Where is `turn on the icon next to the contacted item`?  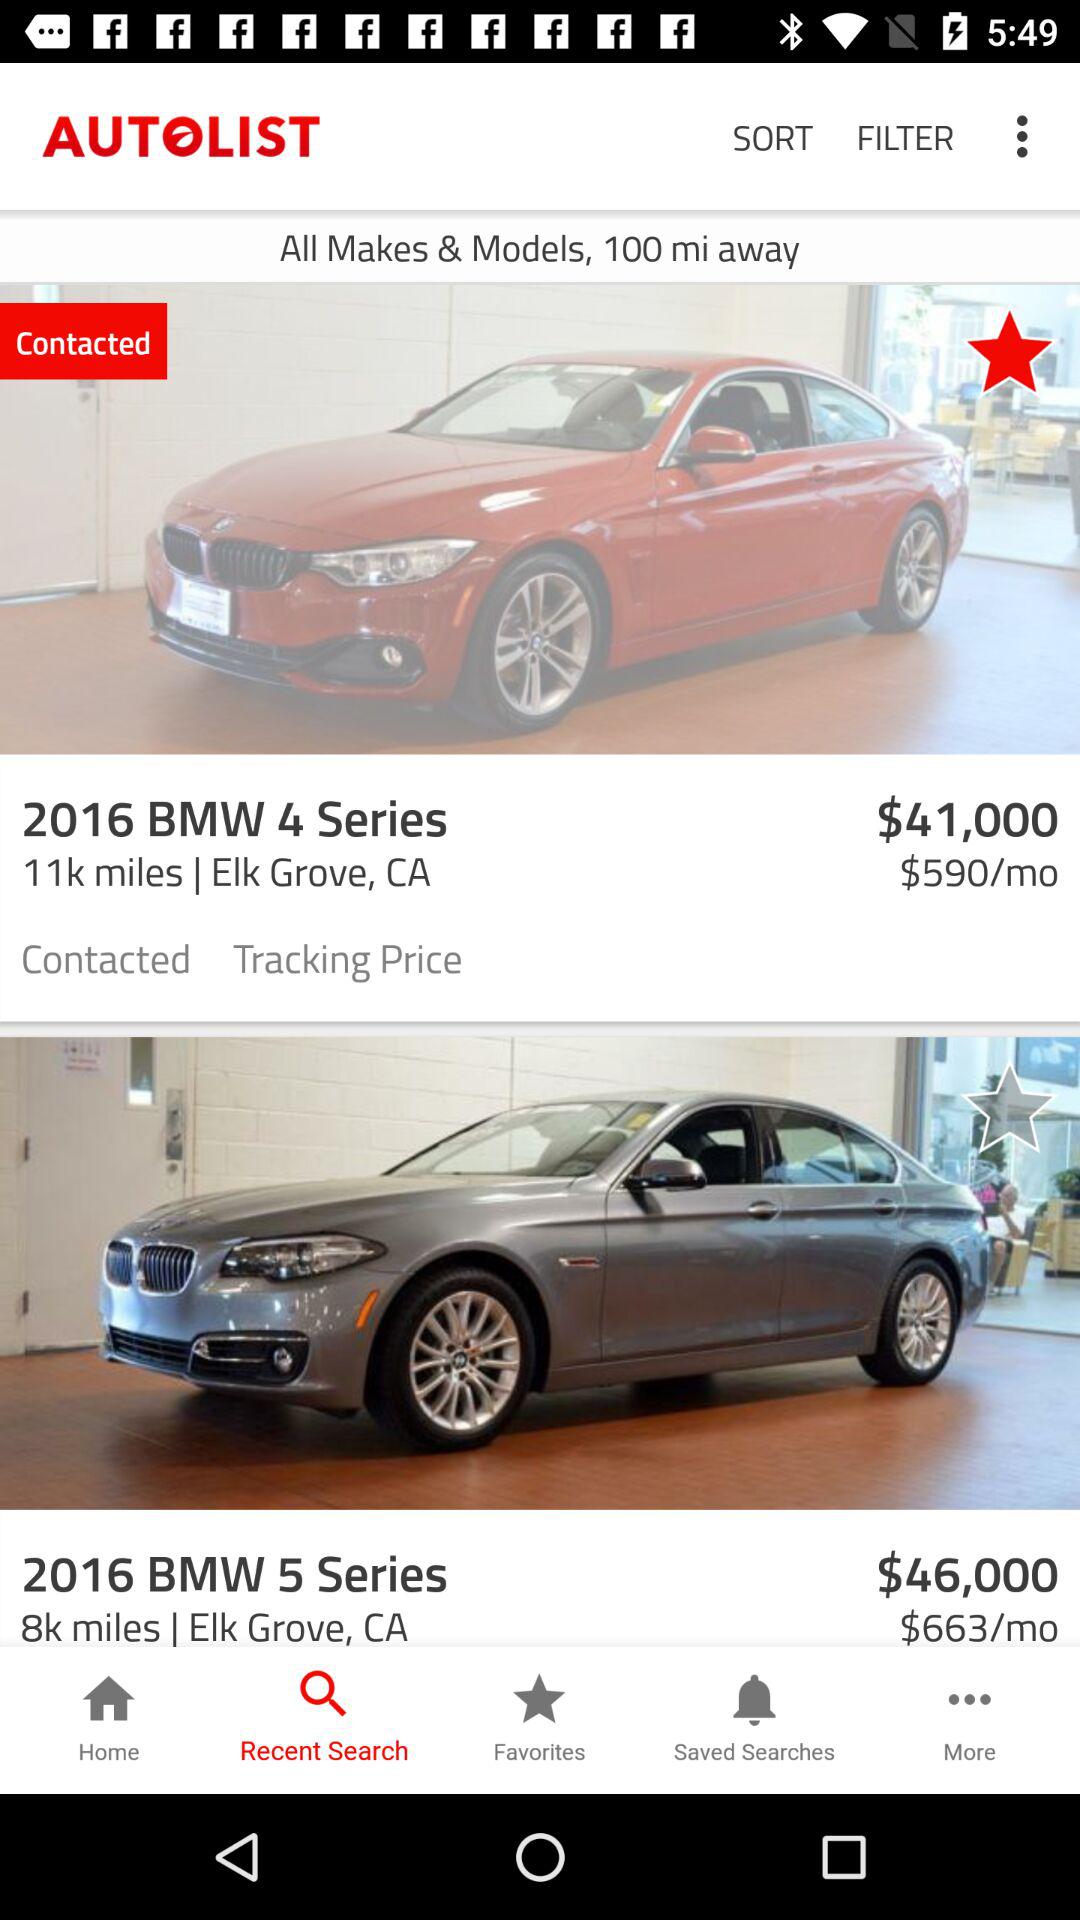
turn on the icon next to the contacted item is located at coordinates (1009, 350).